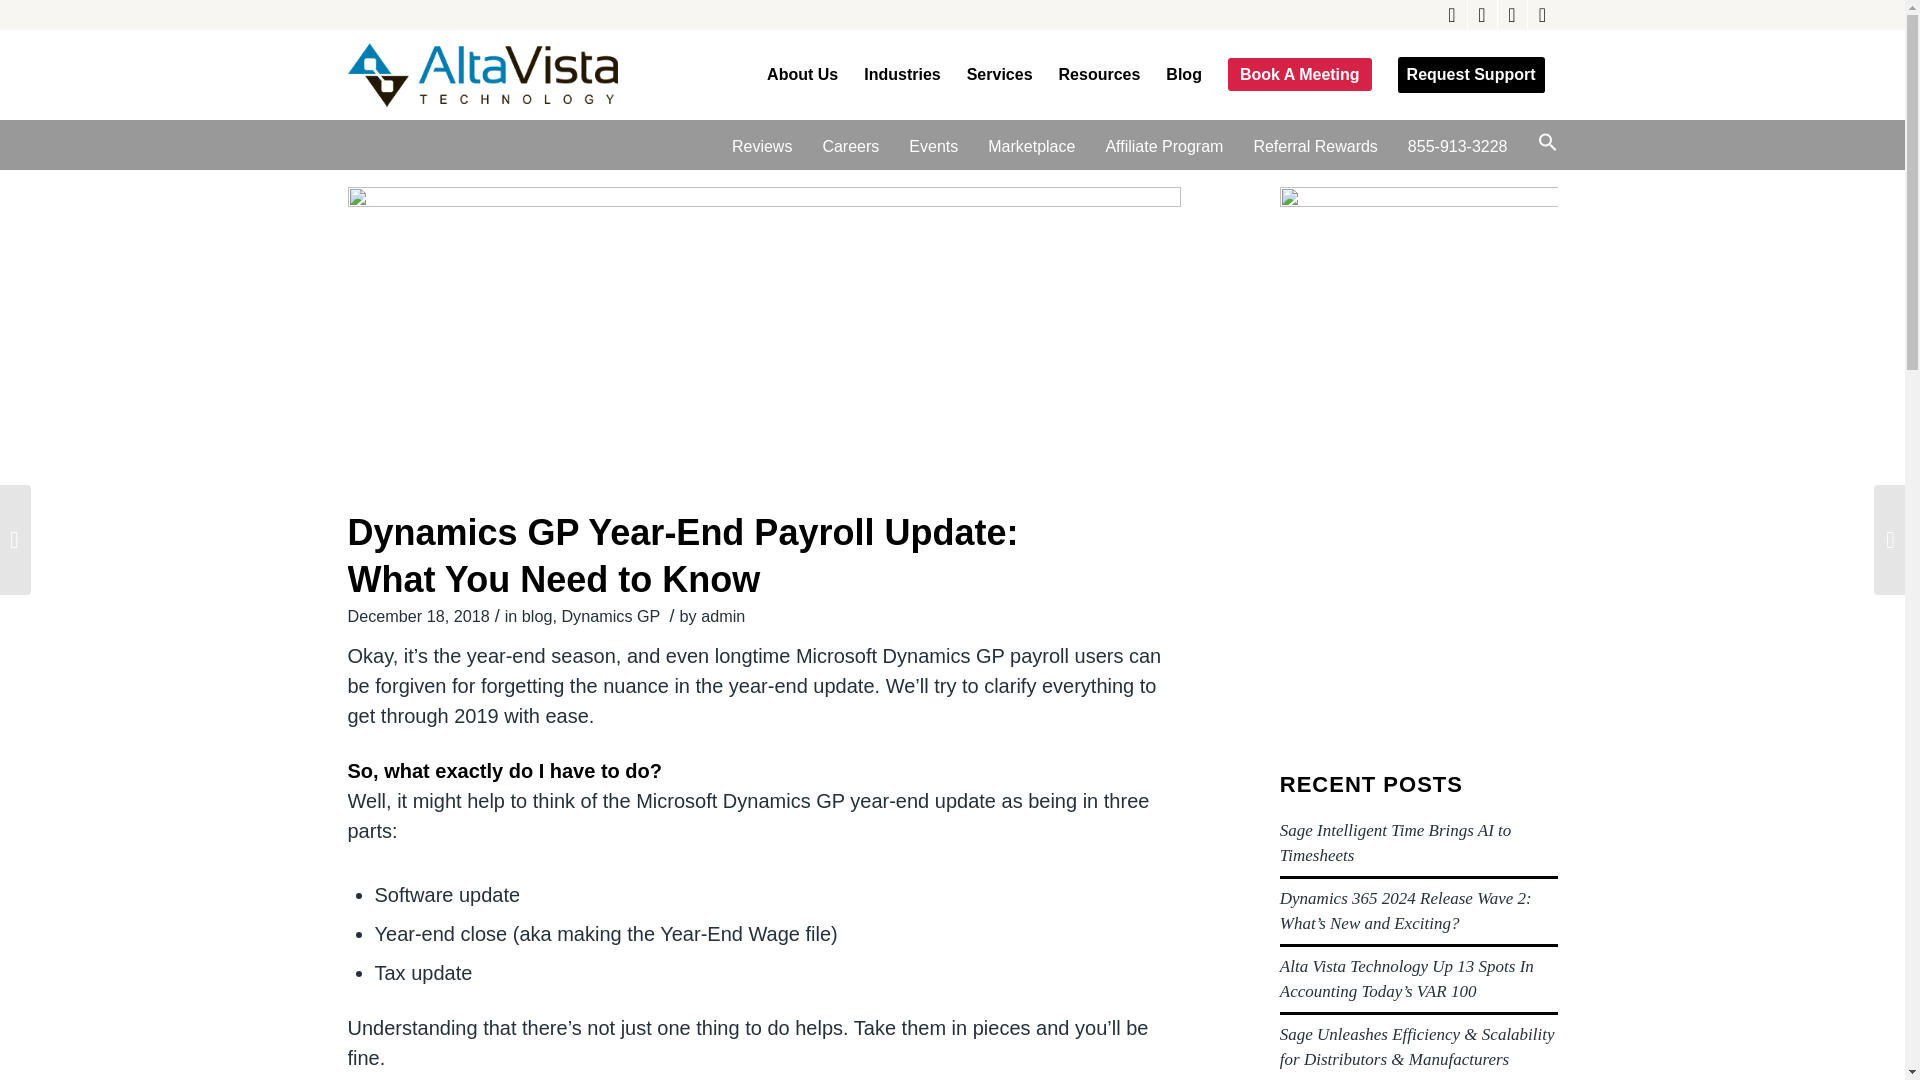 Image resolution: width=1920 pixels, height=1080 pixels. I want to click on Book A Meeting, so click(1300, 74).